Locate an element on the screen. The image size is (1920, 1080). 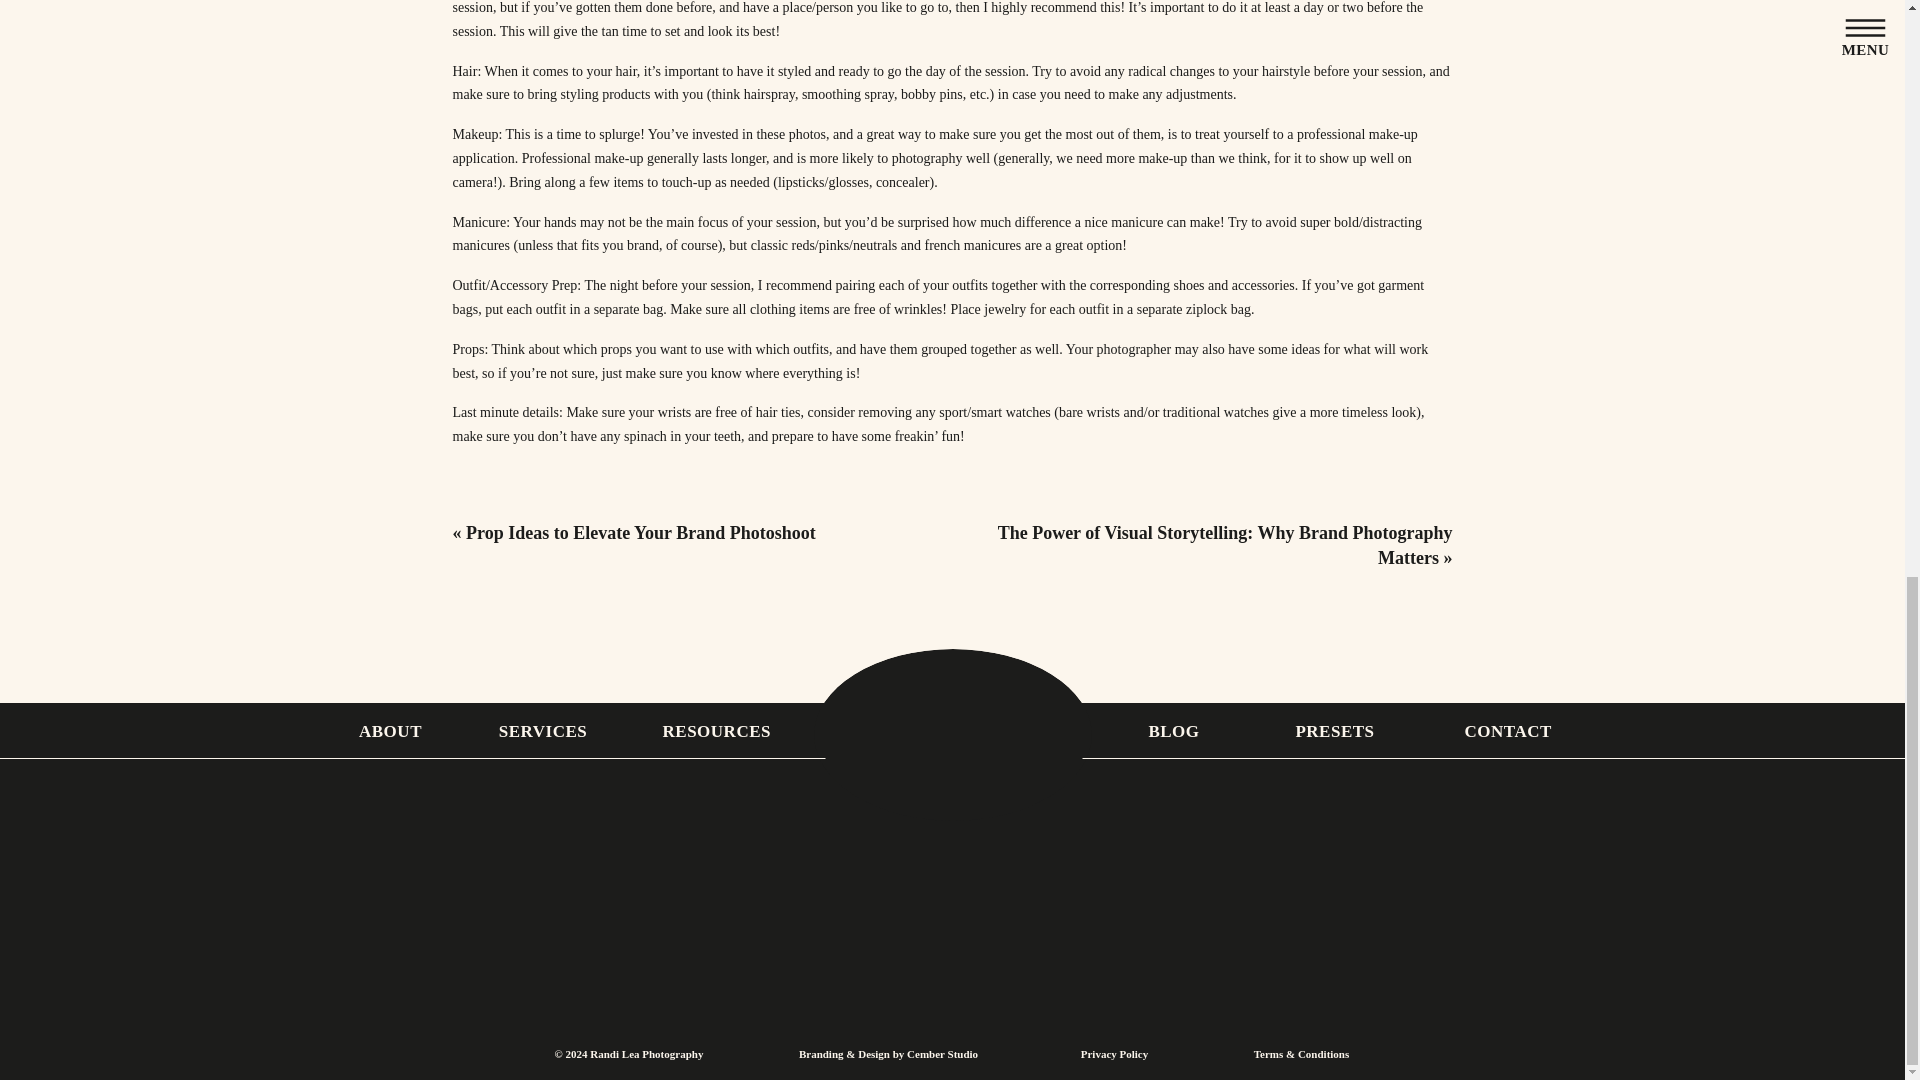
PRESETS is located at coordinates (1334, 731).